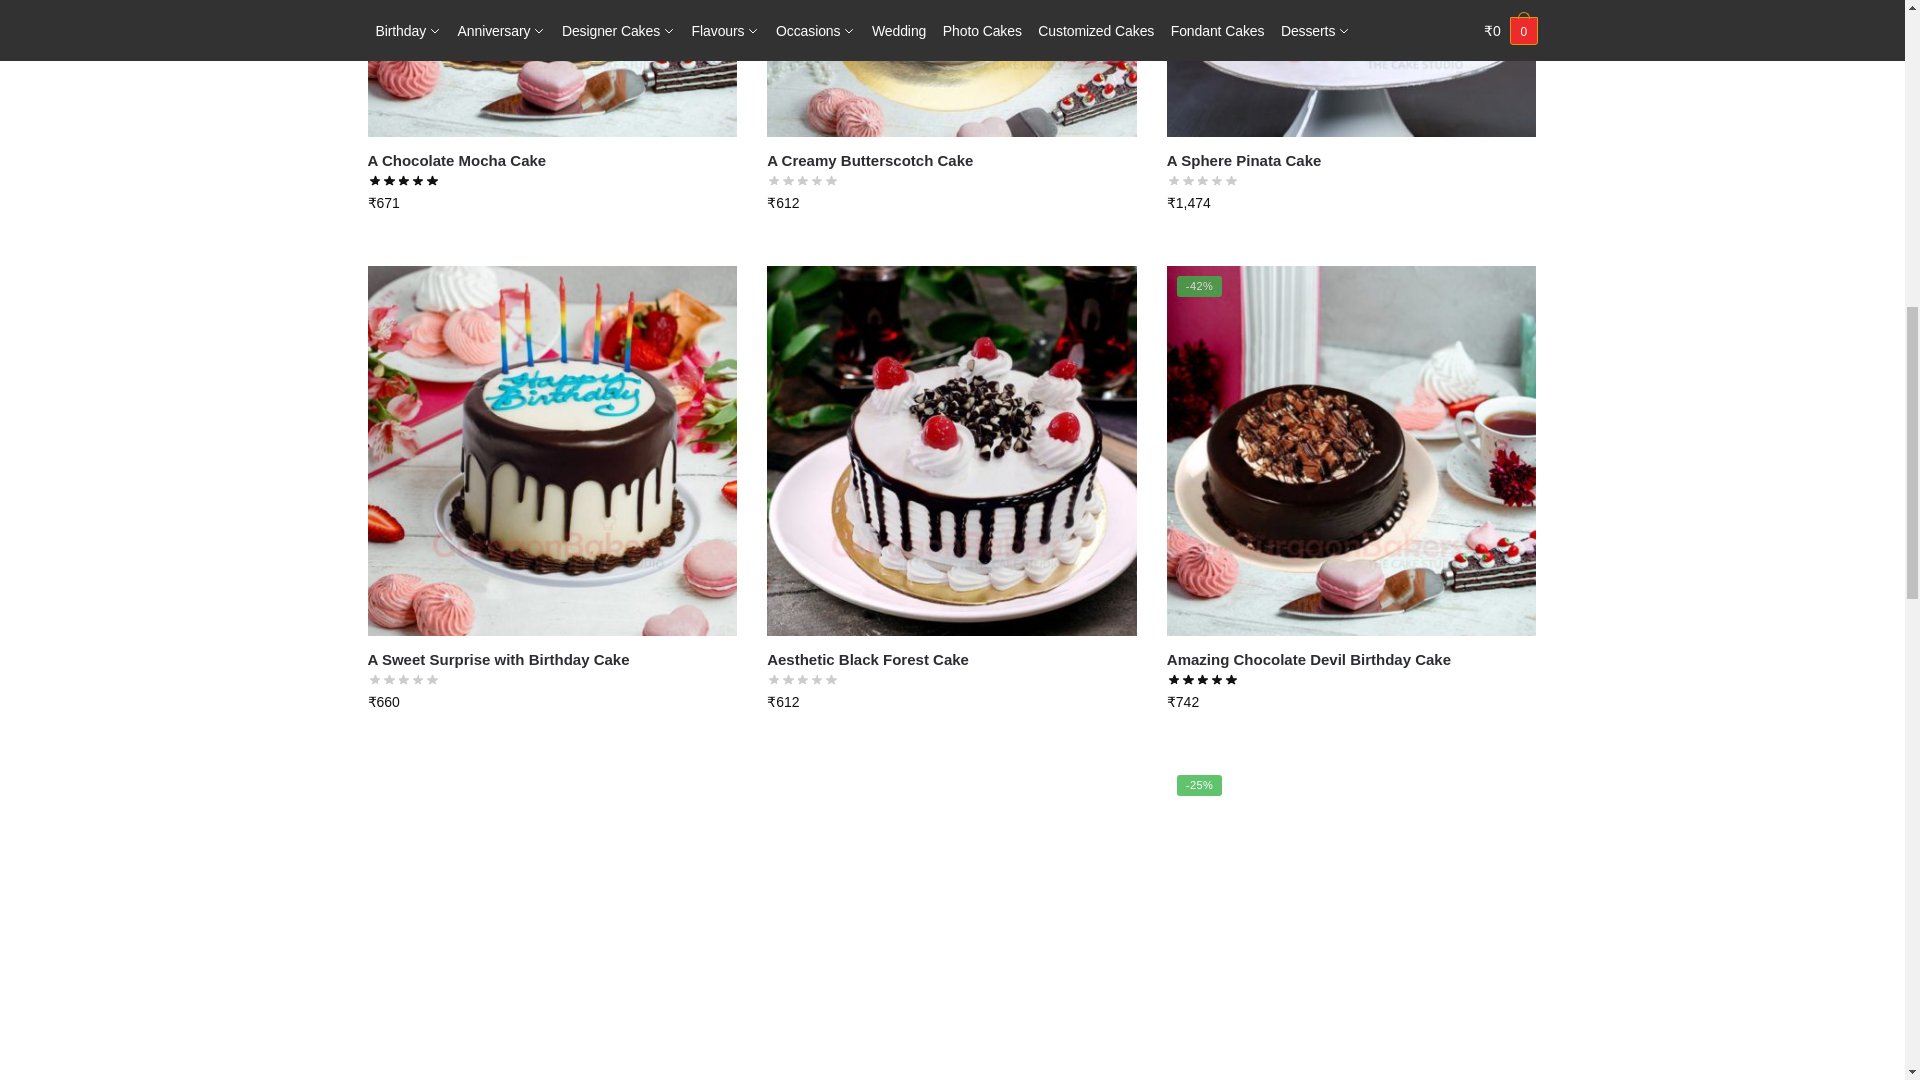 This screenshot has height=1080, width=1920. Describe the element at coordinates (552, 68) in the screenshot. I see `A Chocolate Mocha Cake` at that location.